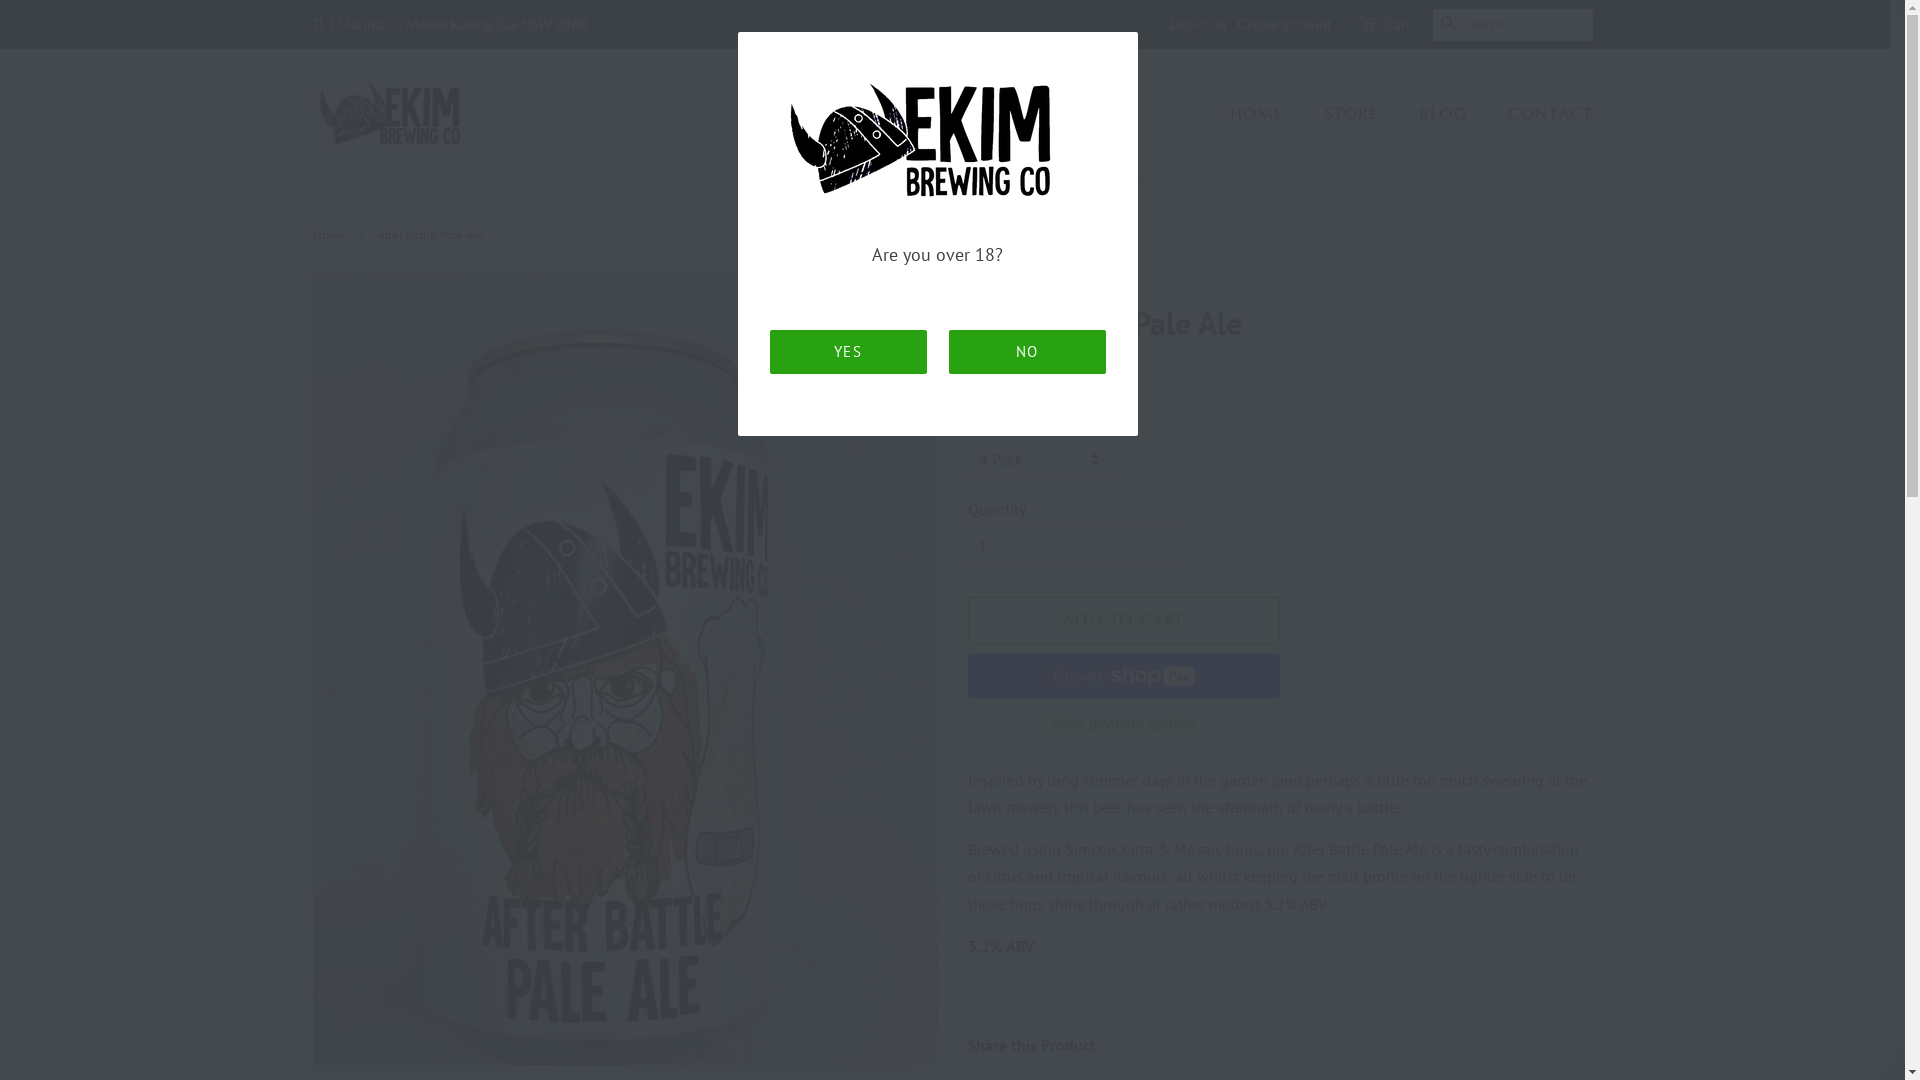 The width and height of the screenshot is (1920, 1080). What do you see at coordinates (1397, 25) in the screenshot?
I see `Cart` at bounding box center [1397, 25].